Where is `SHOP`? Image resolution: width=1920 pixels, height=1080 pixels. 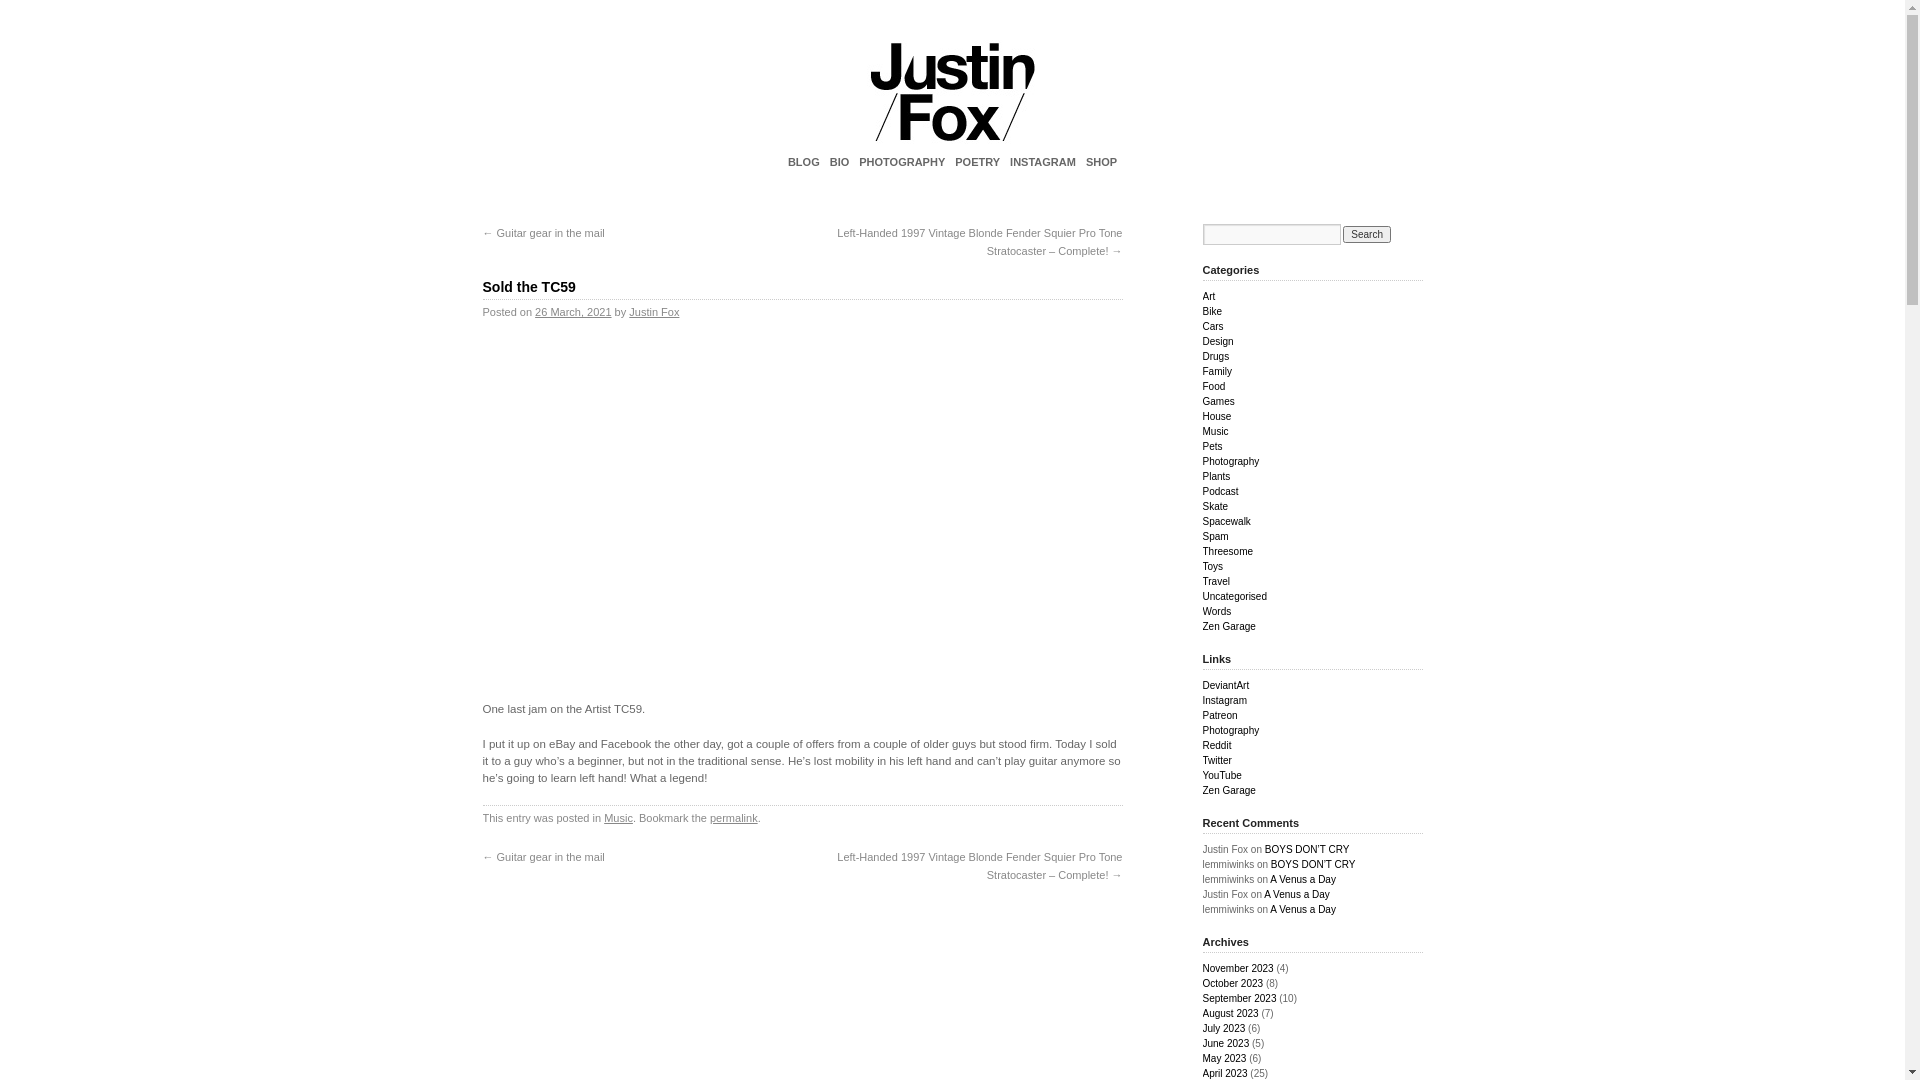 SHOP is located at coordinates (1102, 162).